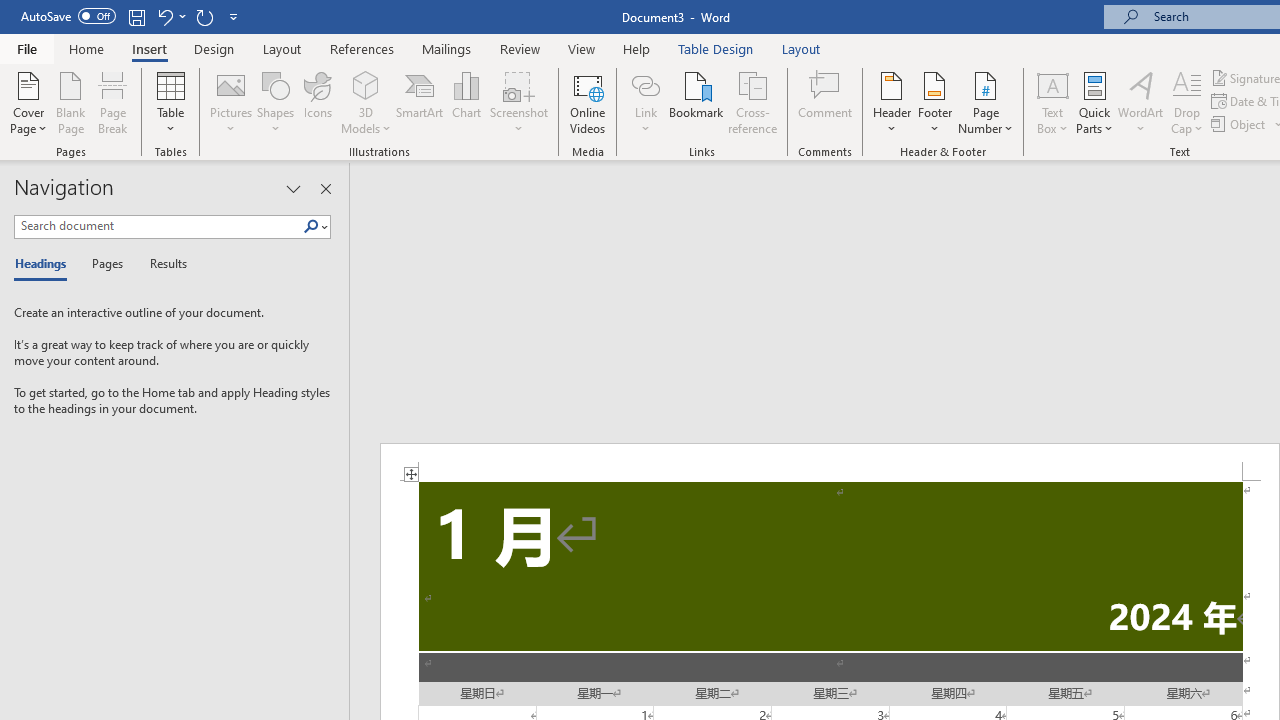  What do you see at coordinates (986, 102) in the screenshot?
I see `Page Number` at bounding box center [986, 102].